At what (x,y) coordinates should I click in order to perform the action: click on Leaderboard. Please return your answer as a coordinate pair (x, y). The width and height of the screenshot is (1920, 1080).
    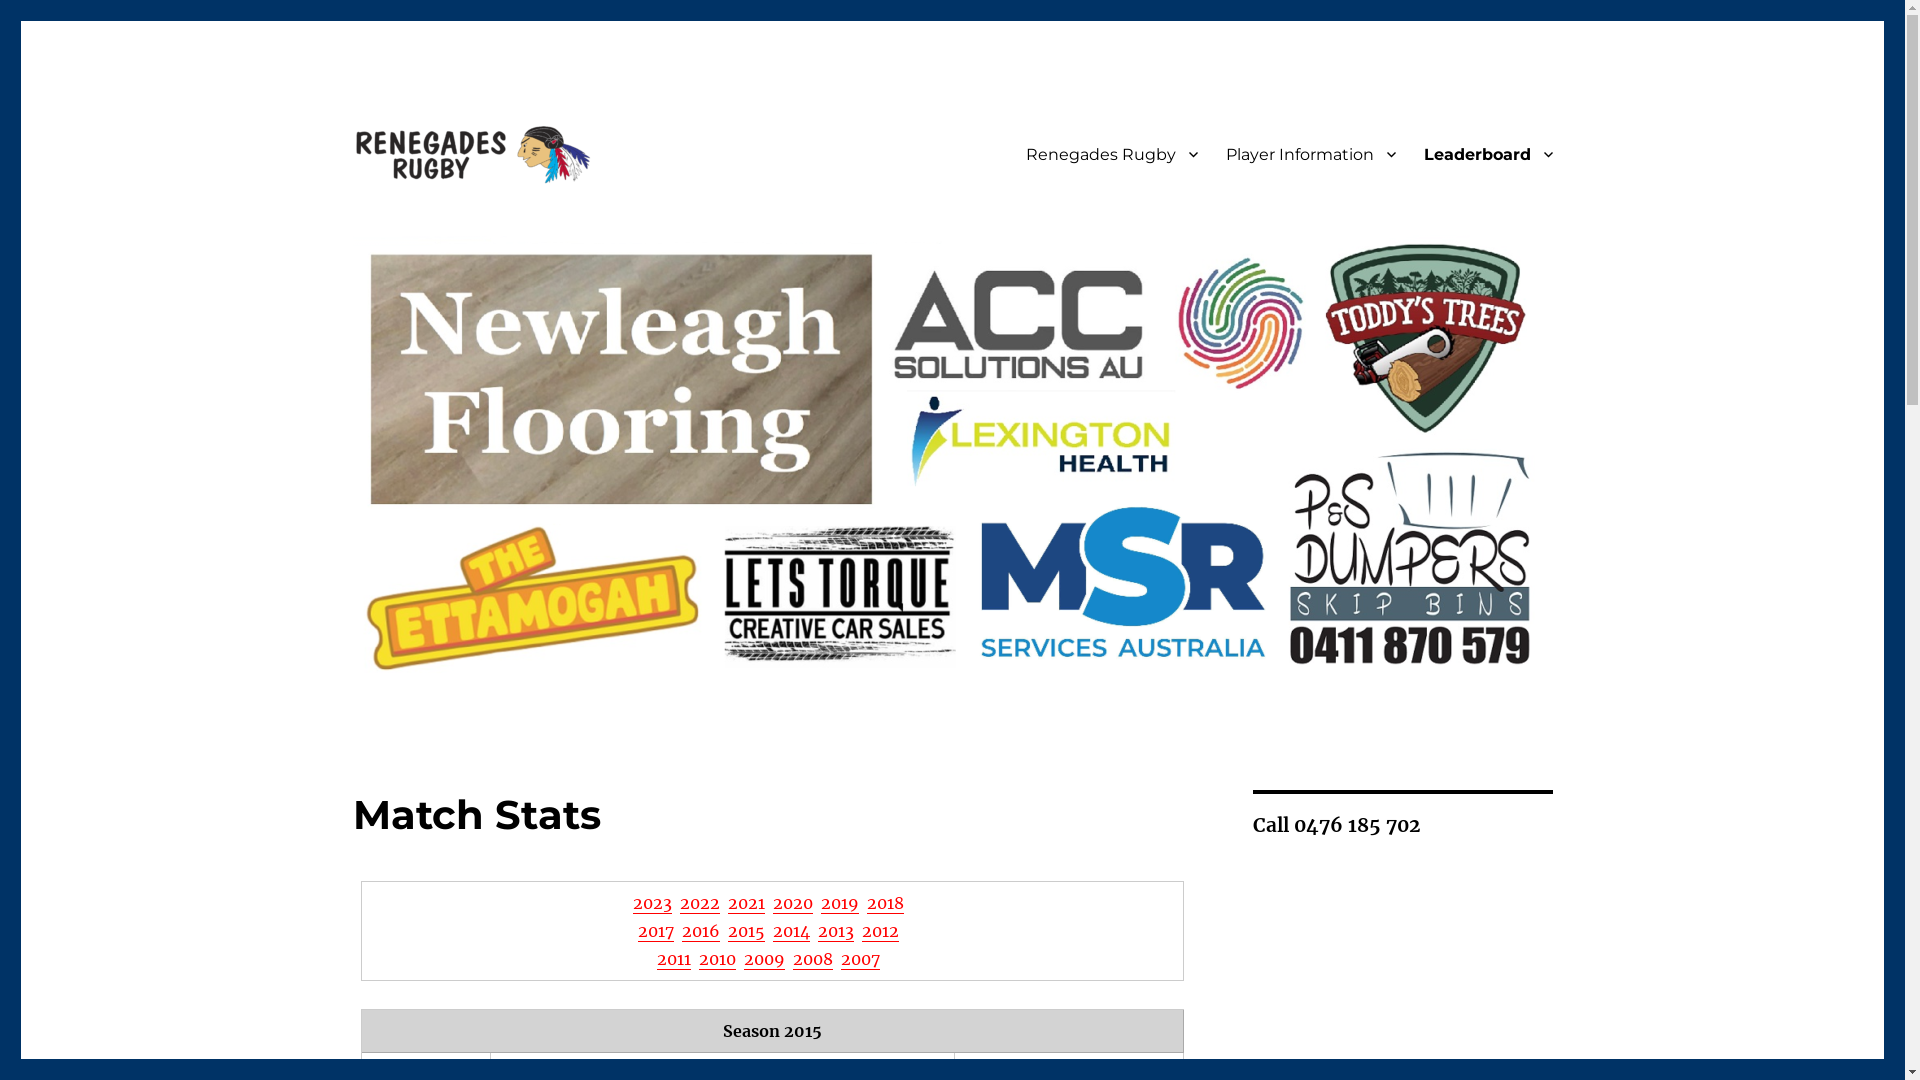
    Looking at the image, I should click on (1488, 154).